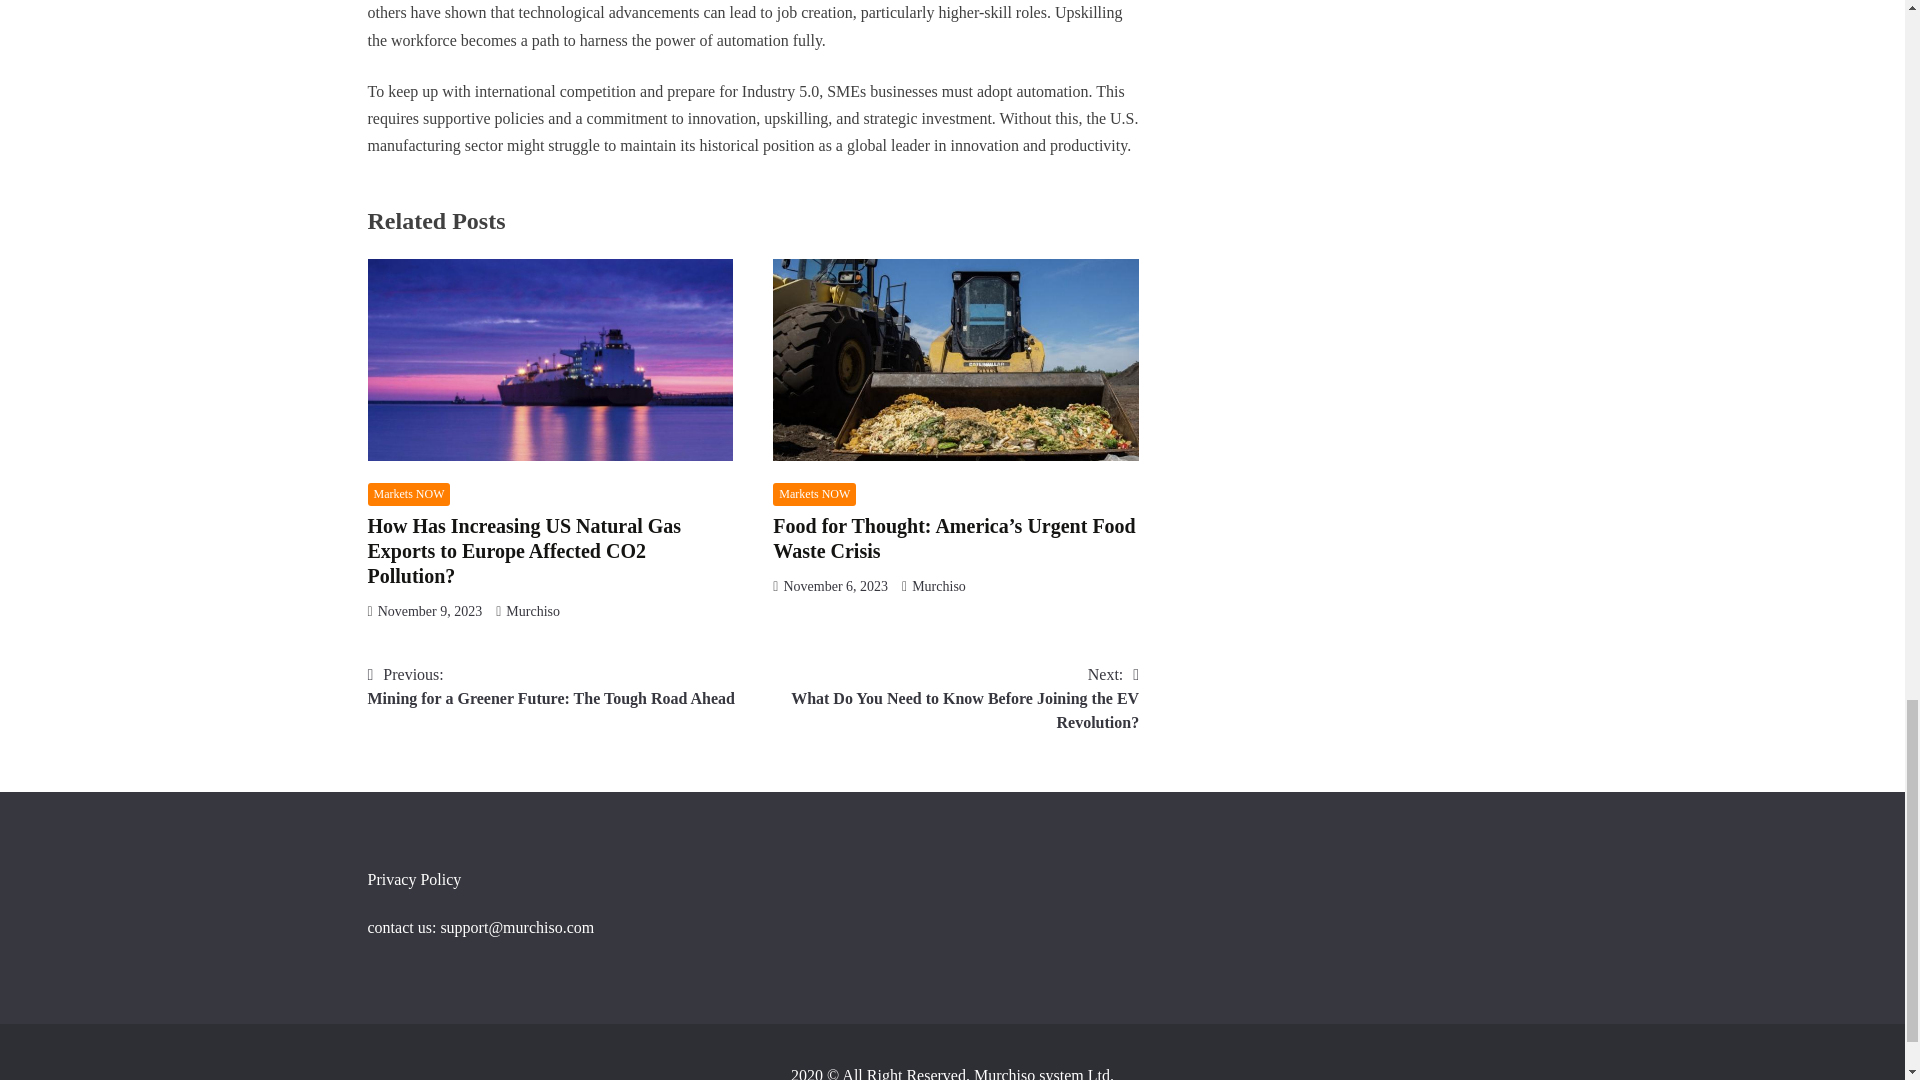 This screenshot has height=1080, width=1920. What do you see at coordinates (814, 494) in the screenshot?
I see `Murchiso` at bounding box center [814, 494].